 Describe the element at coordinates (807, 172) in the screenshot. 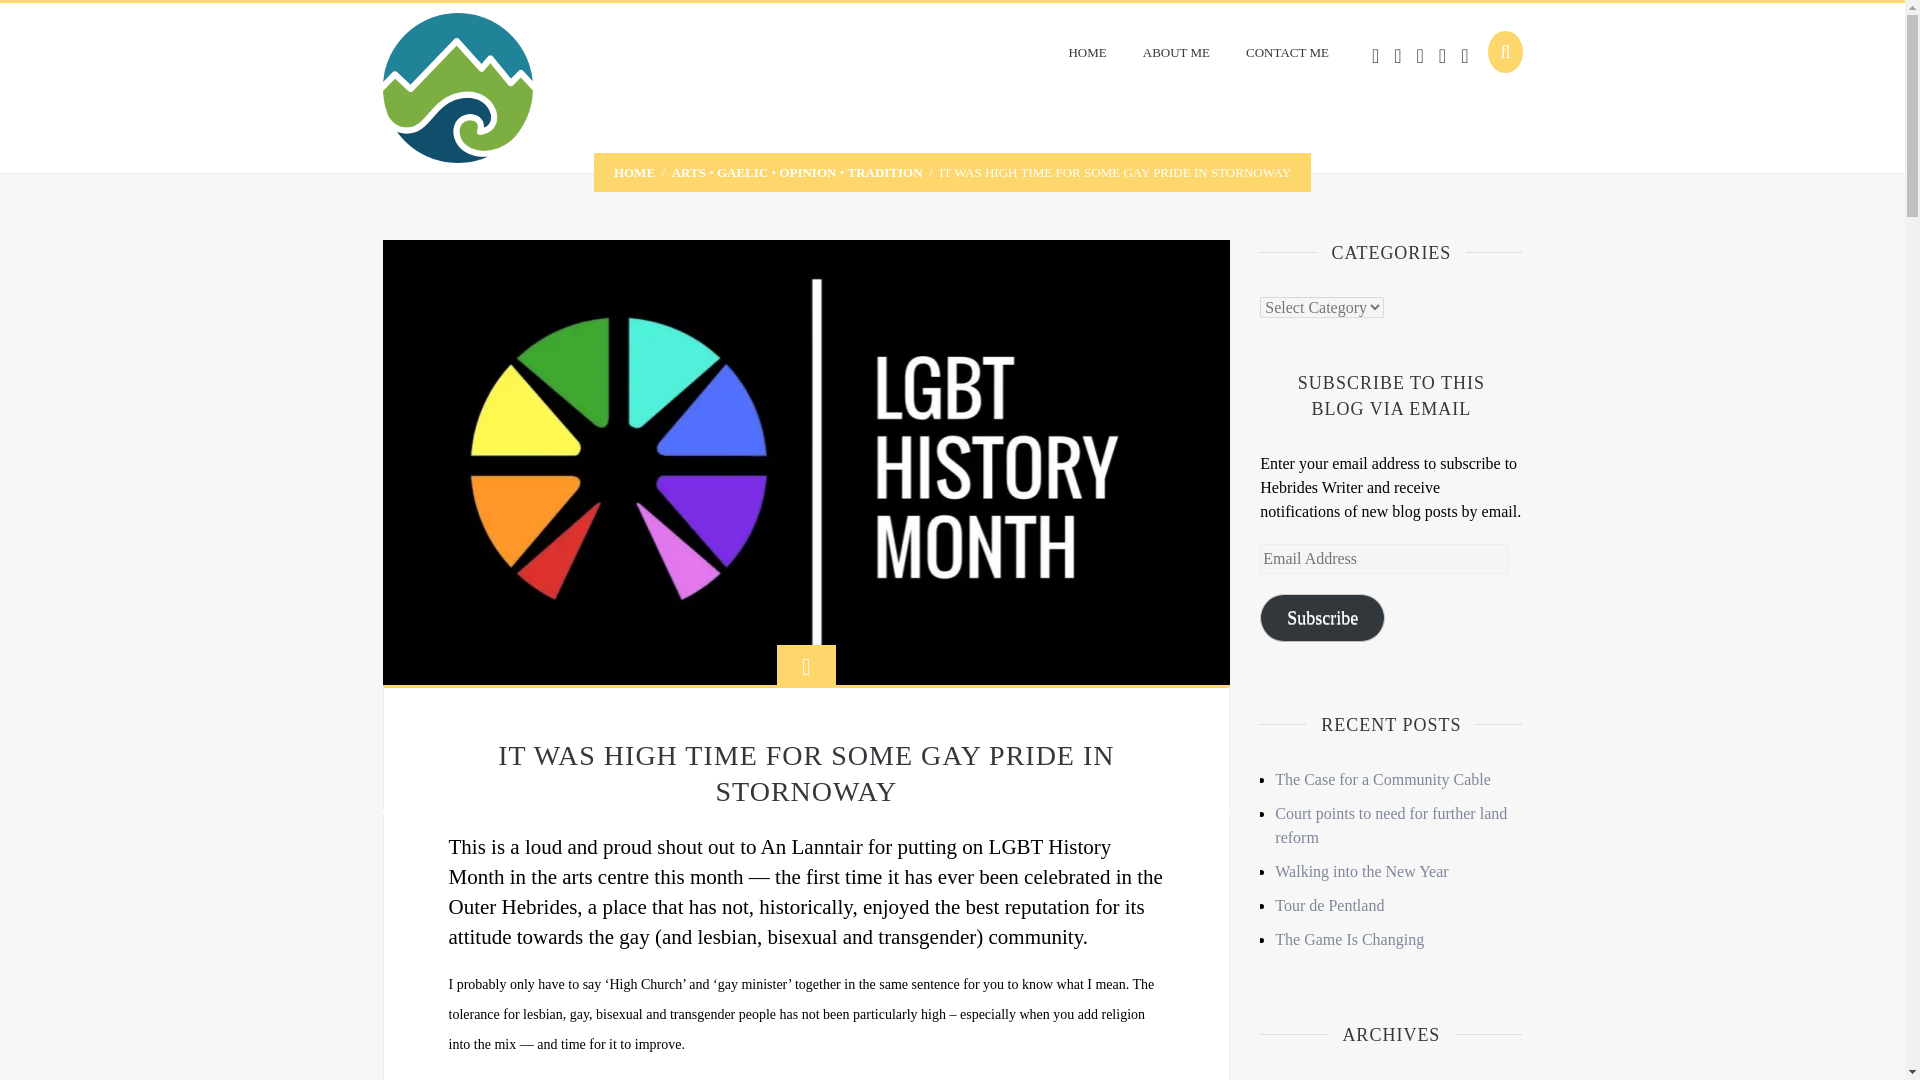

I see `OPINION` at that location.